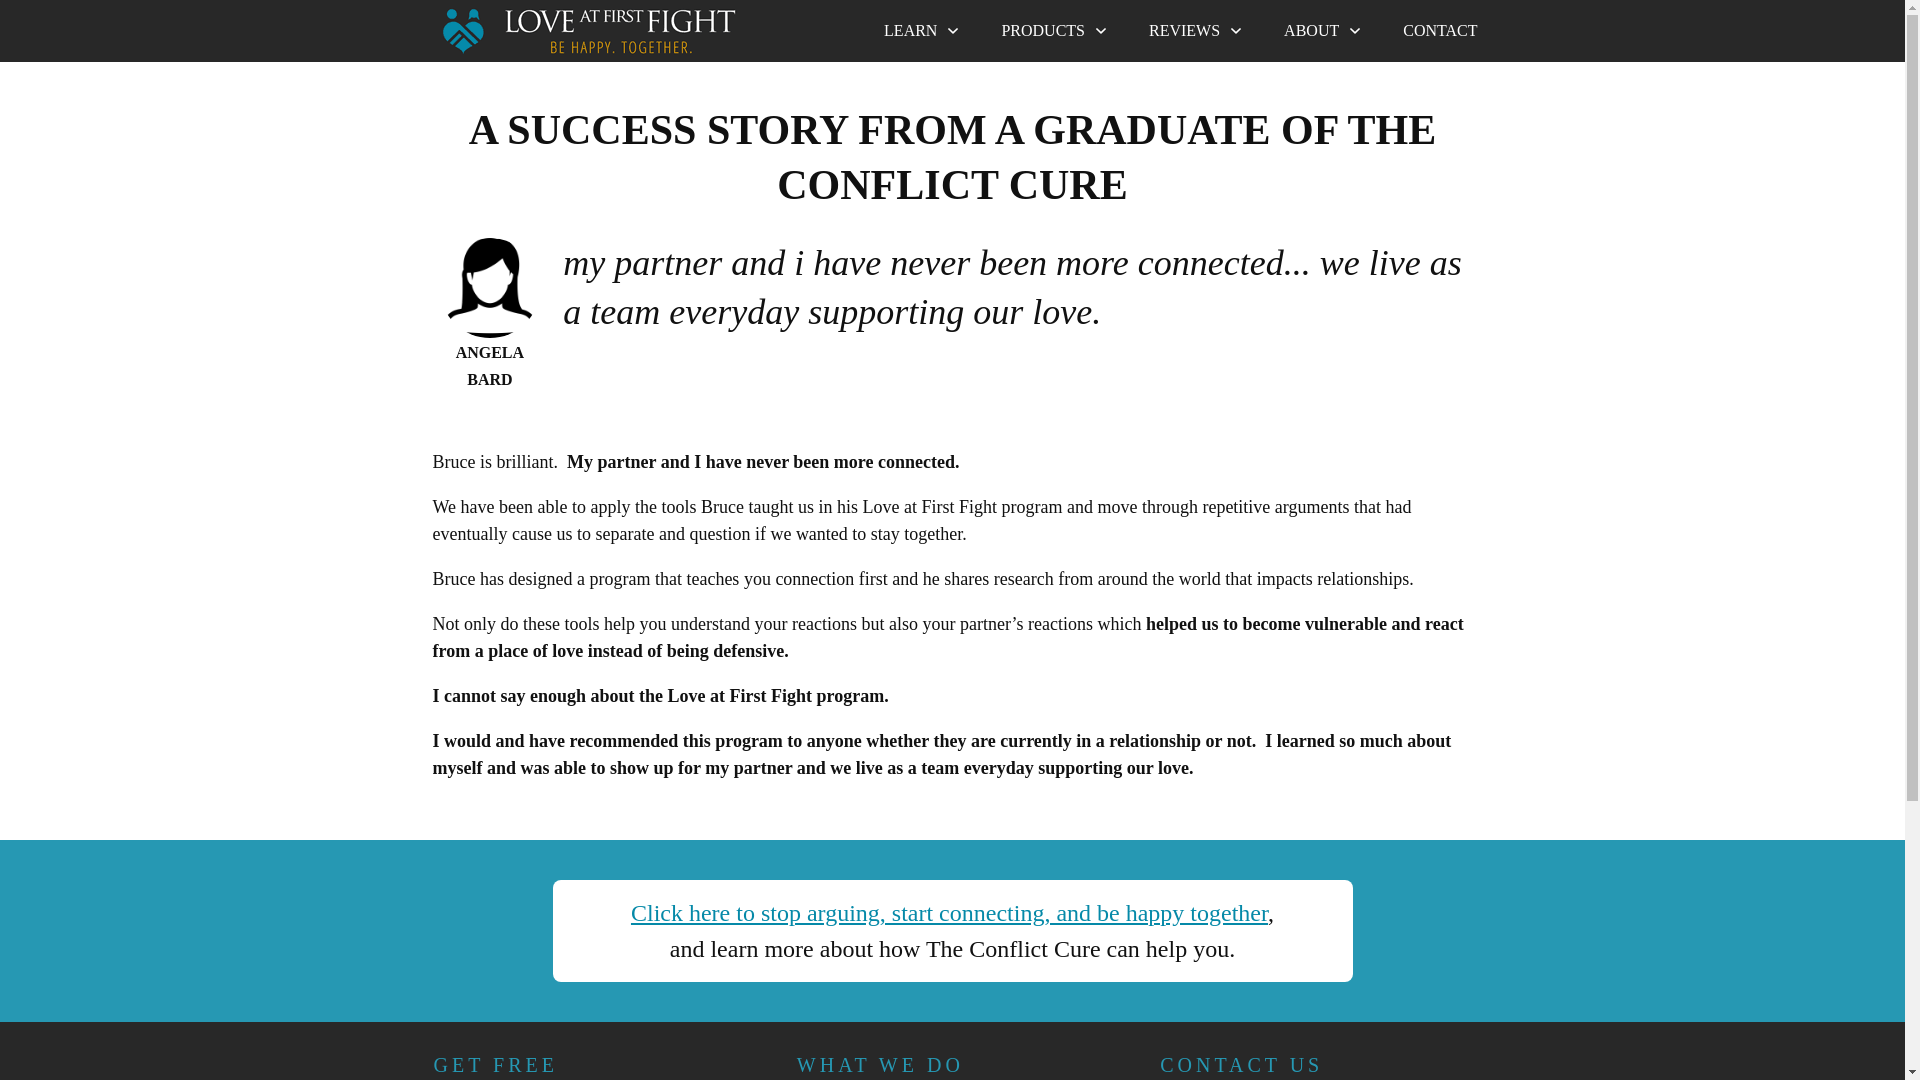 The width and height of the screenshot is (1920, 1080). I want to click on REVIEWS, so click(1196, 31).